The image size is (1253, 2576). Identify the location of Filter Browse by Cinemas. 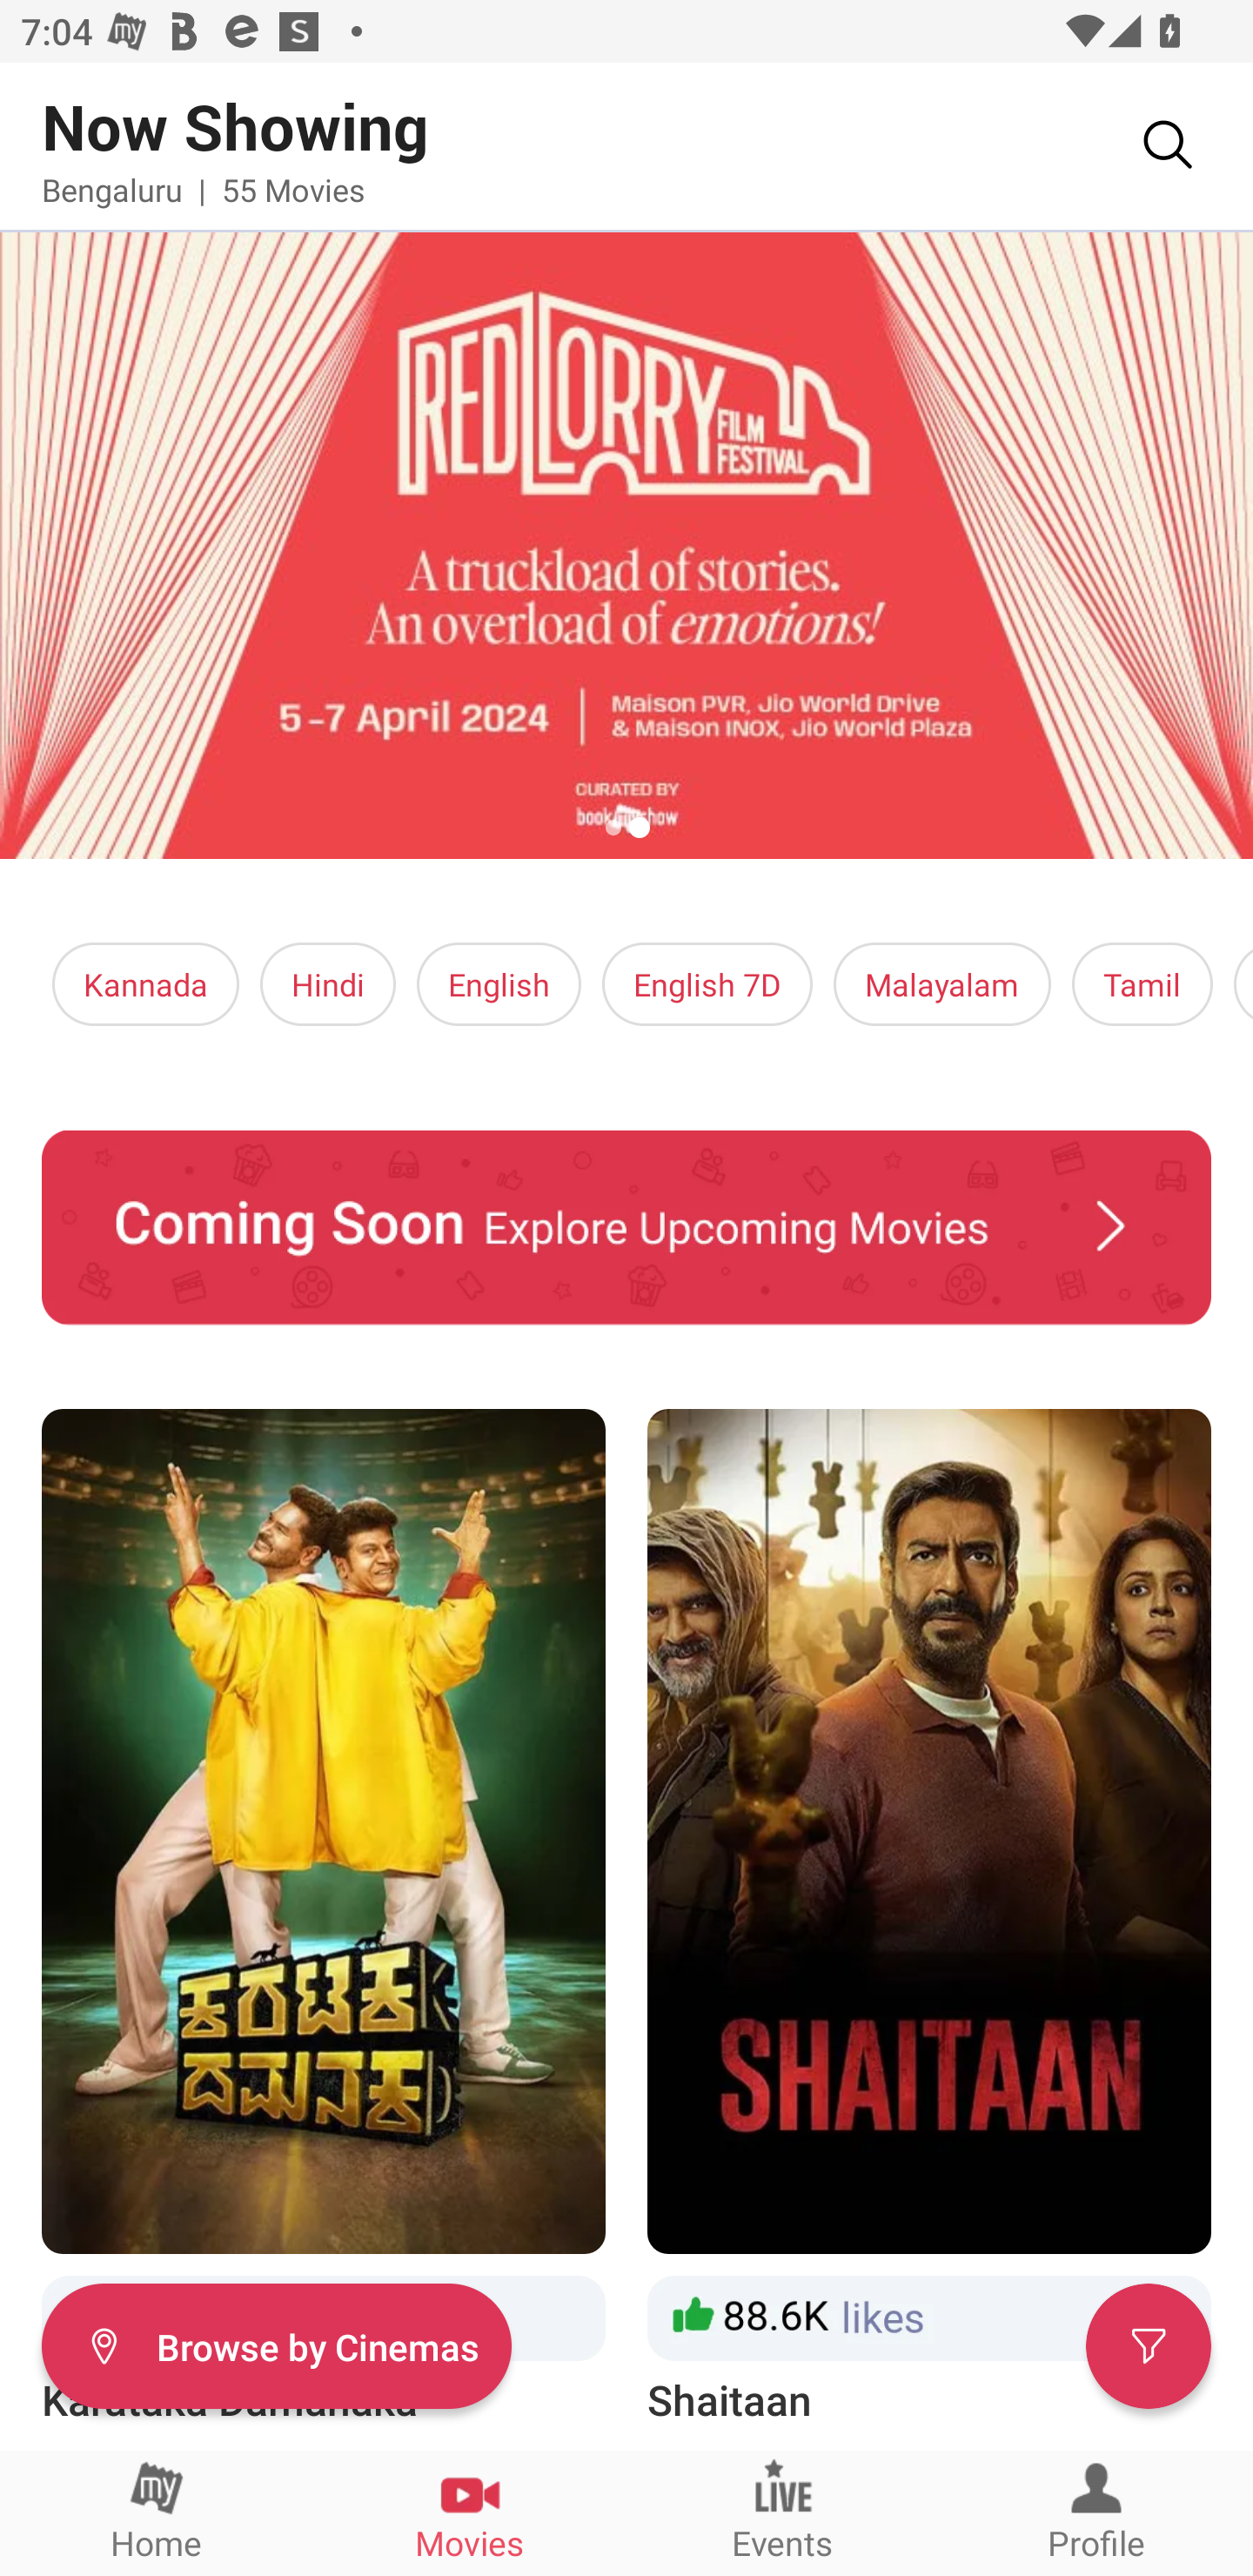
(276, 2345).